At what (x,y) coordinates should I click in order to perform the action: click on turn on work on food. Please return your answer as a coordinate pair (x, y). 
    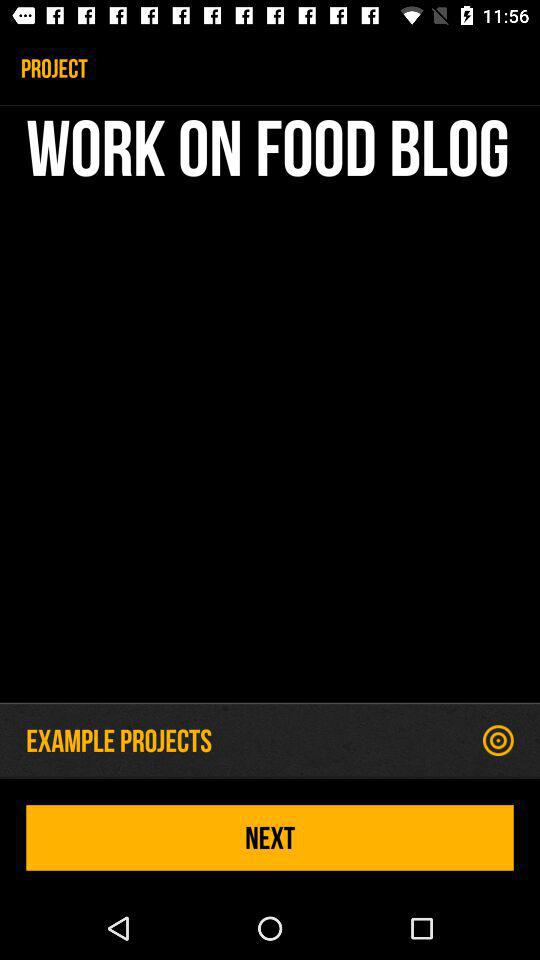
    Looking at the image, I should click on (270, 408).